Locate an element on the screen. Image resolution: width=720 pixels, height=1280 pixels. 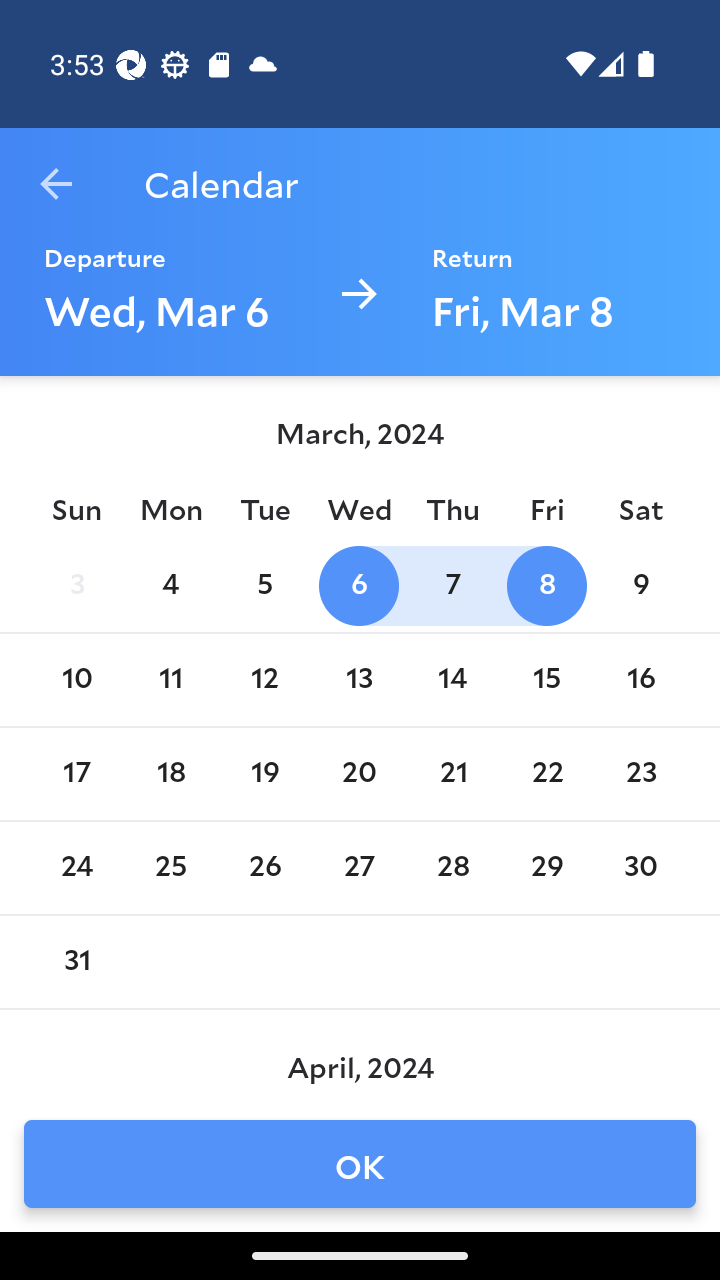
31 is located at coordinates (76, 962).